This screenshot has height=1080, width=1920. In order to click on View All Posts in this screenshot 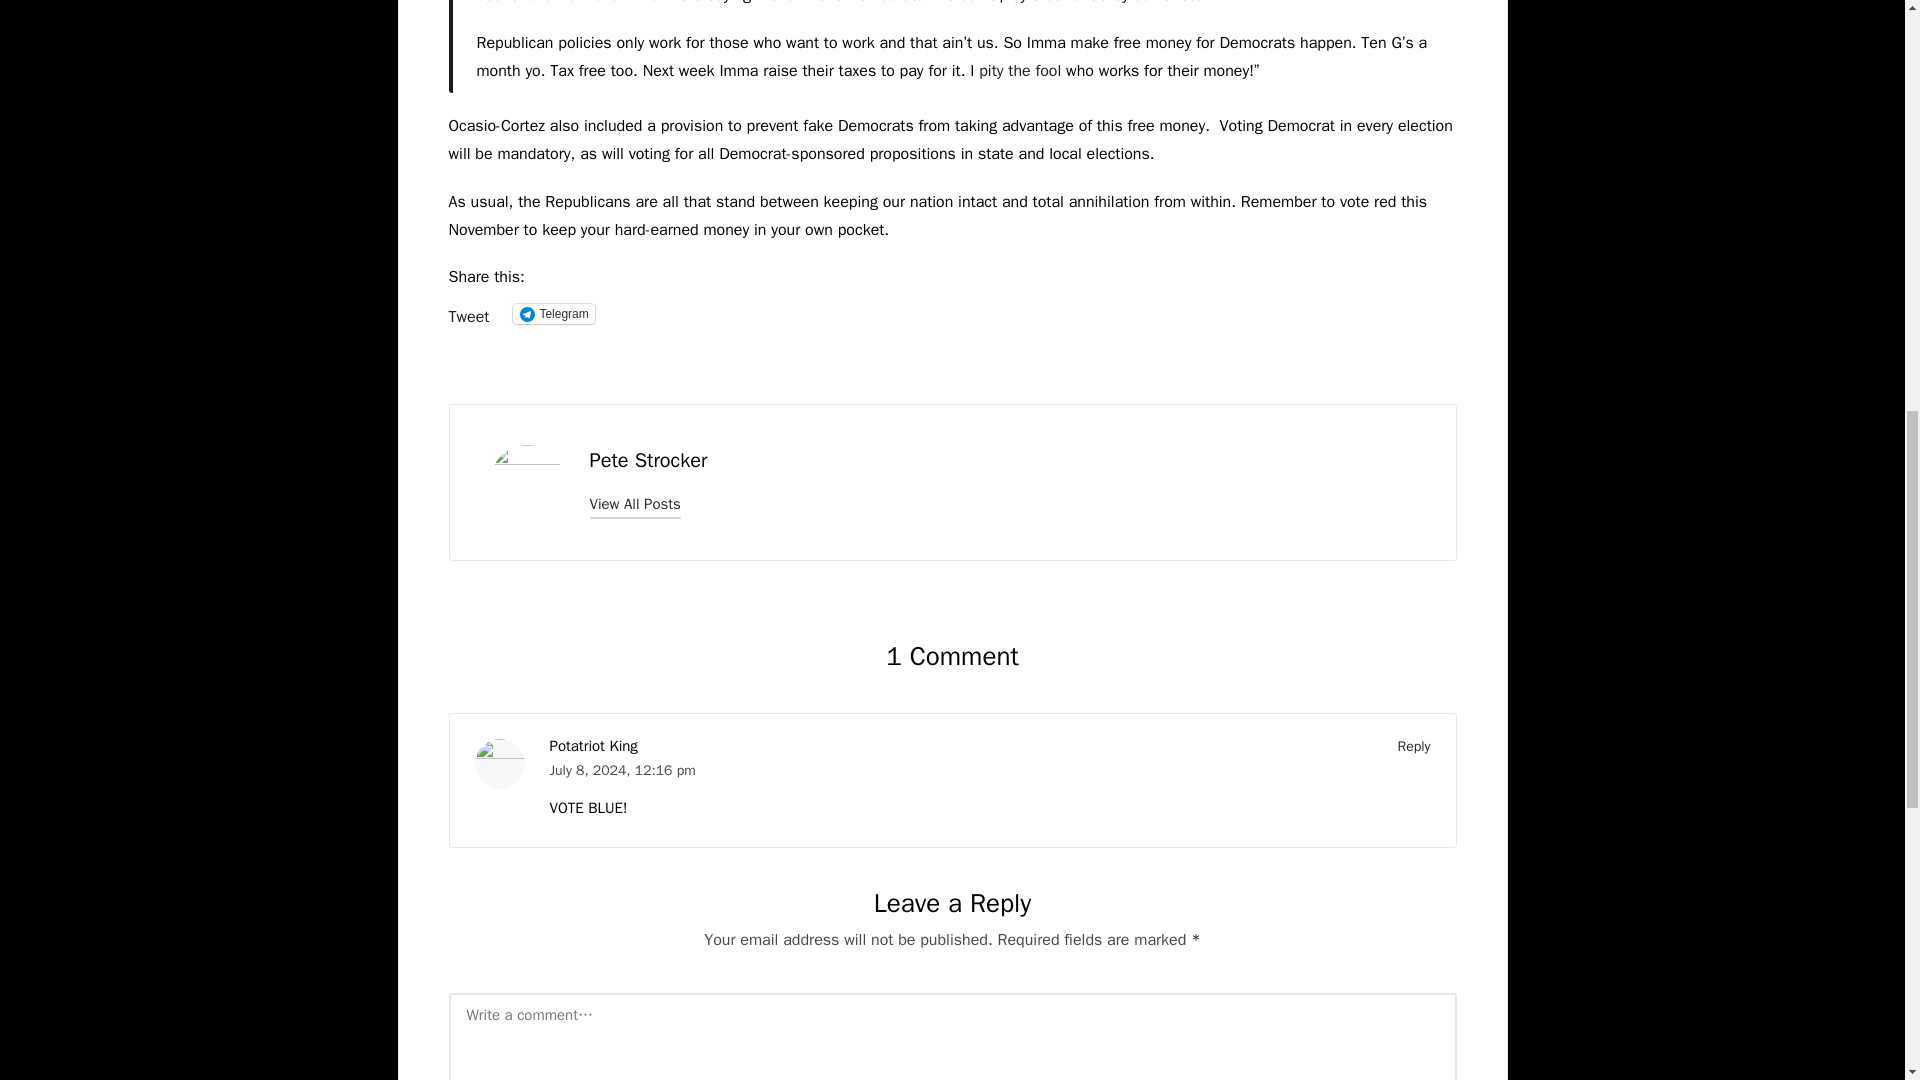, I will do `click(635, 504)`.